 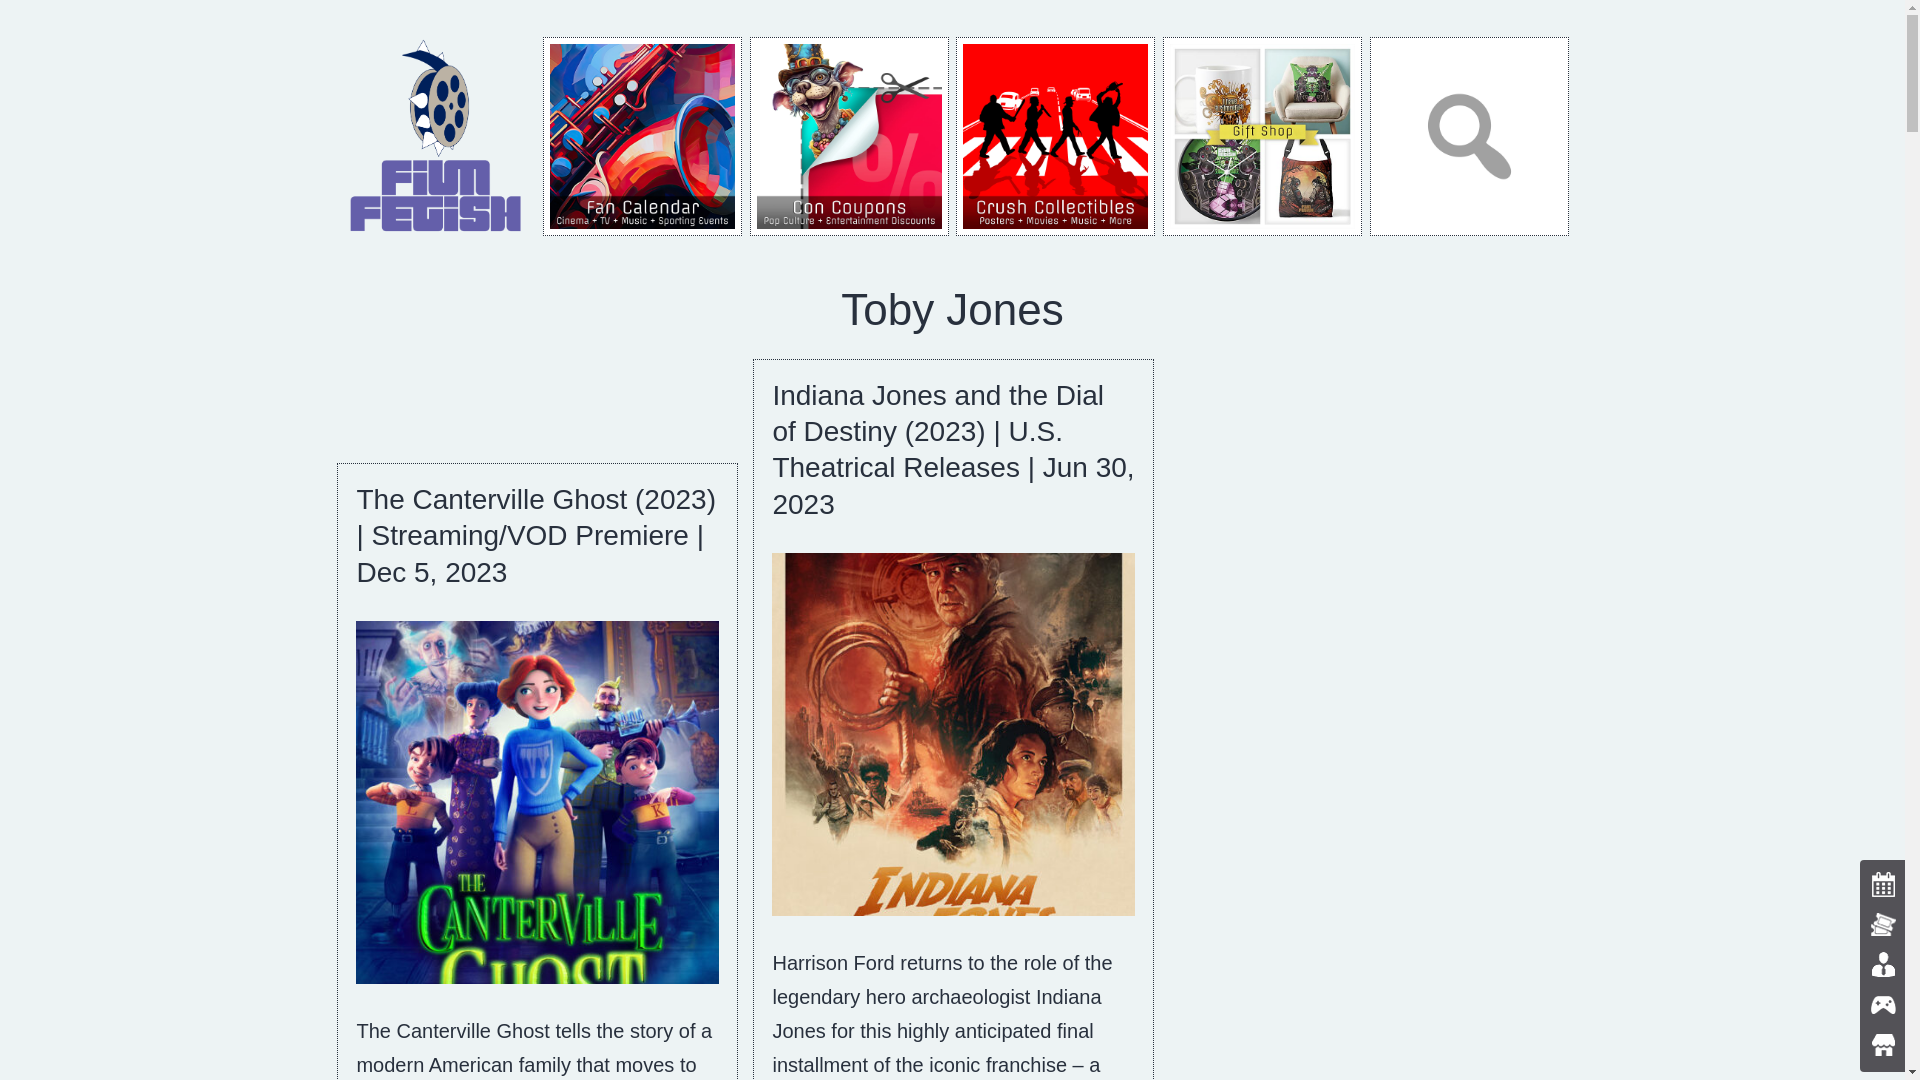 What do you see at coordinates (1056, 136) in the screenshot?
I see `Crush Collectibles` at bounding box center [1056, 136].